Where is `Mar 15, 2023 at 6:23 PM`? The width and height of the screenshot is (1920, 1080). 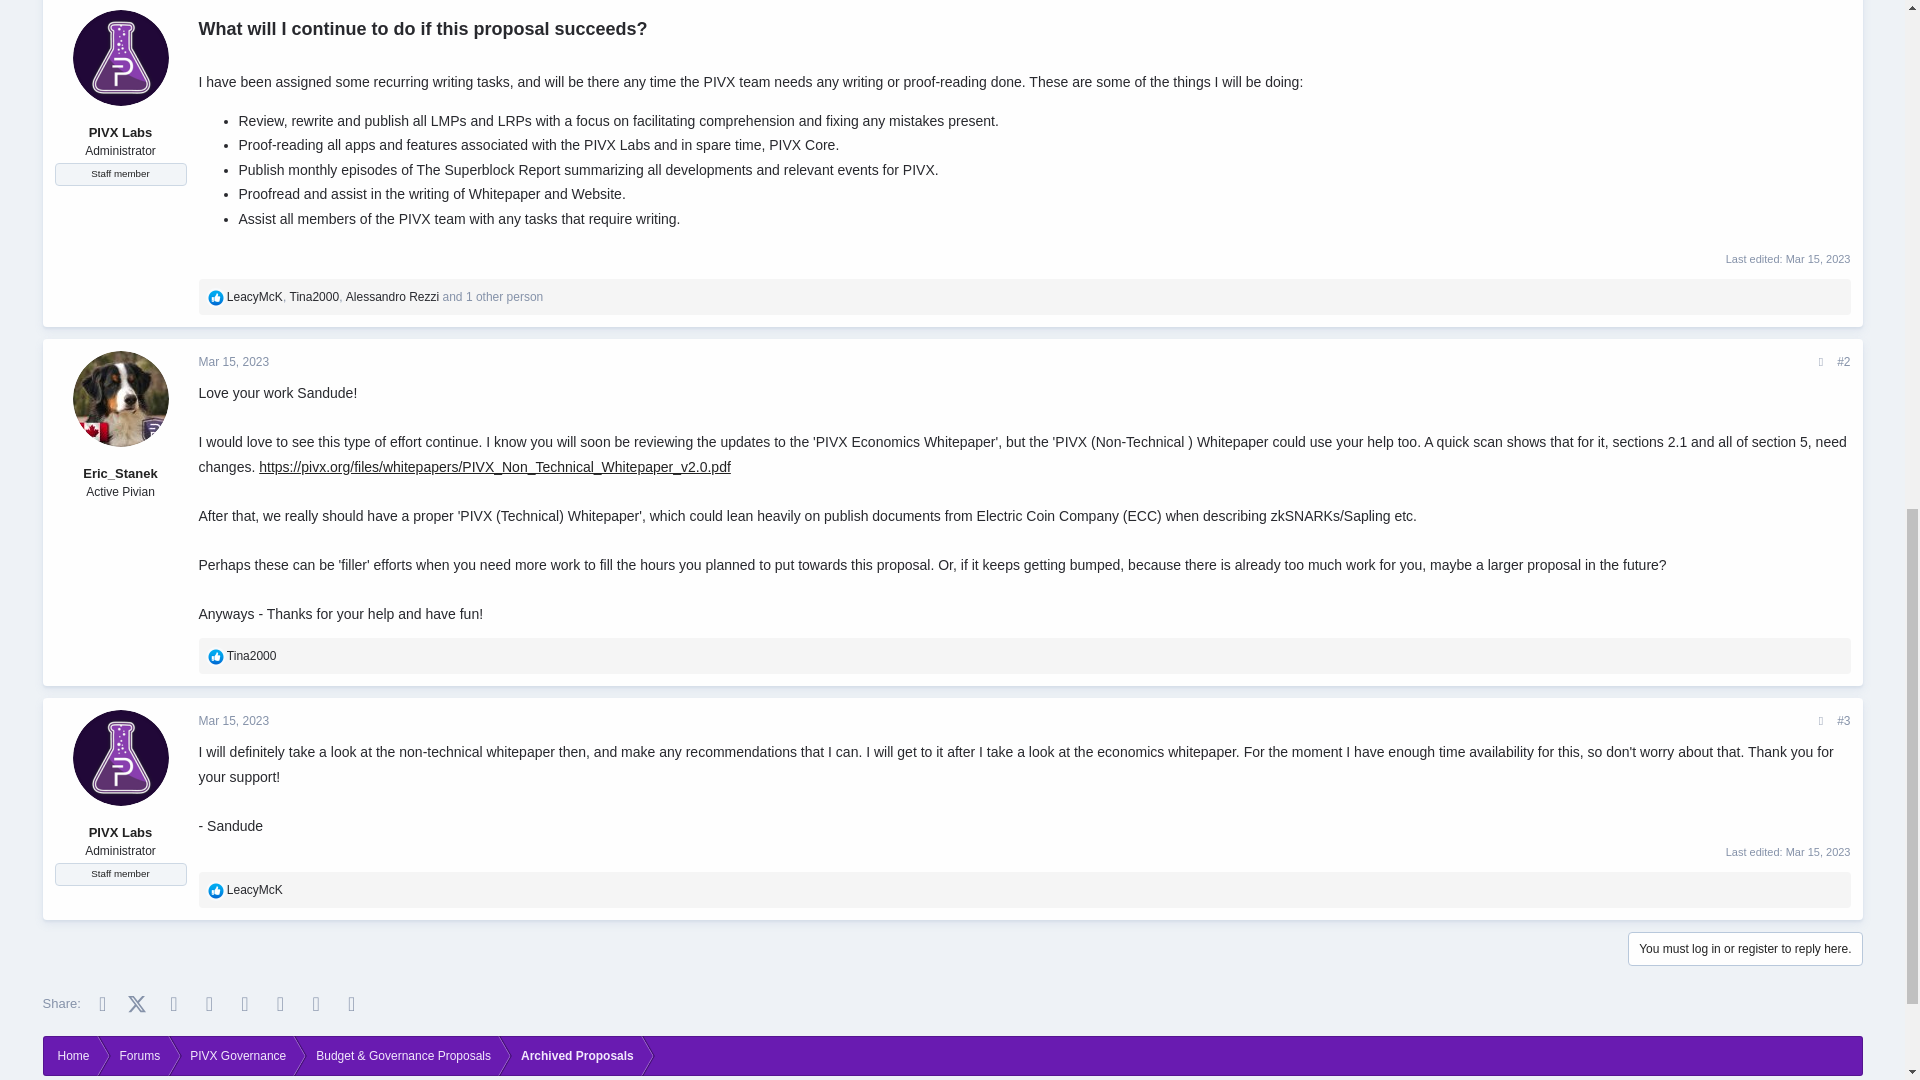
Mar 15, 2023 at 6:23 PM is located at coordinates (1818, 851).